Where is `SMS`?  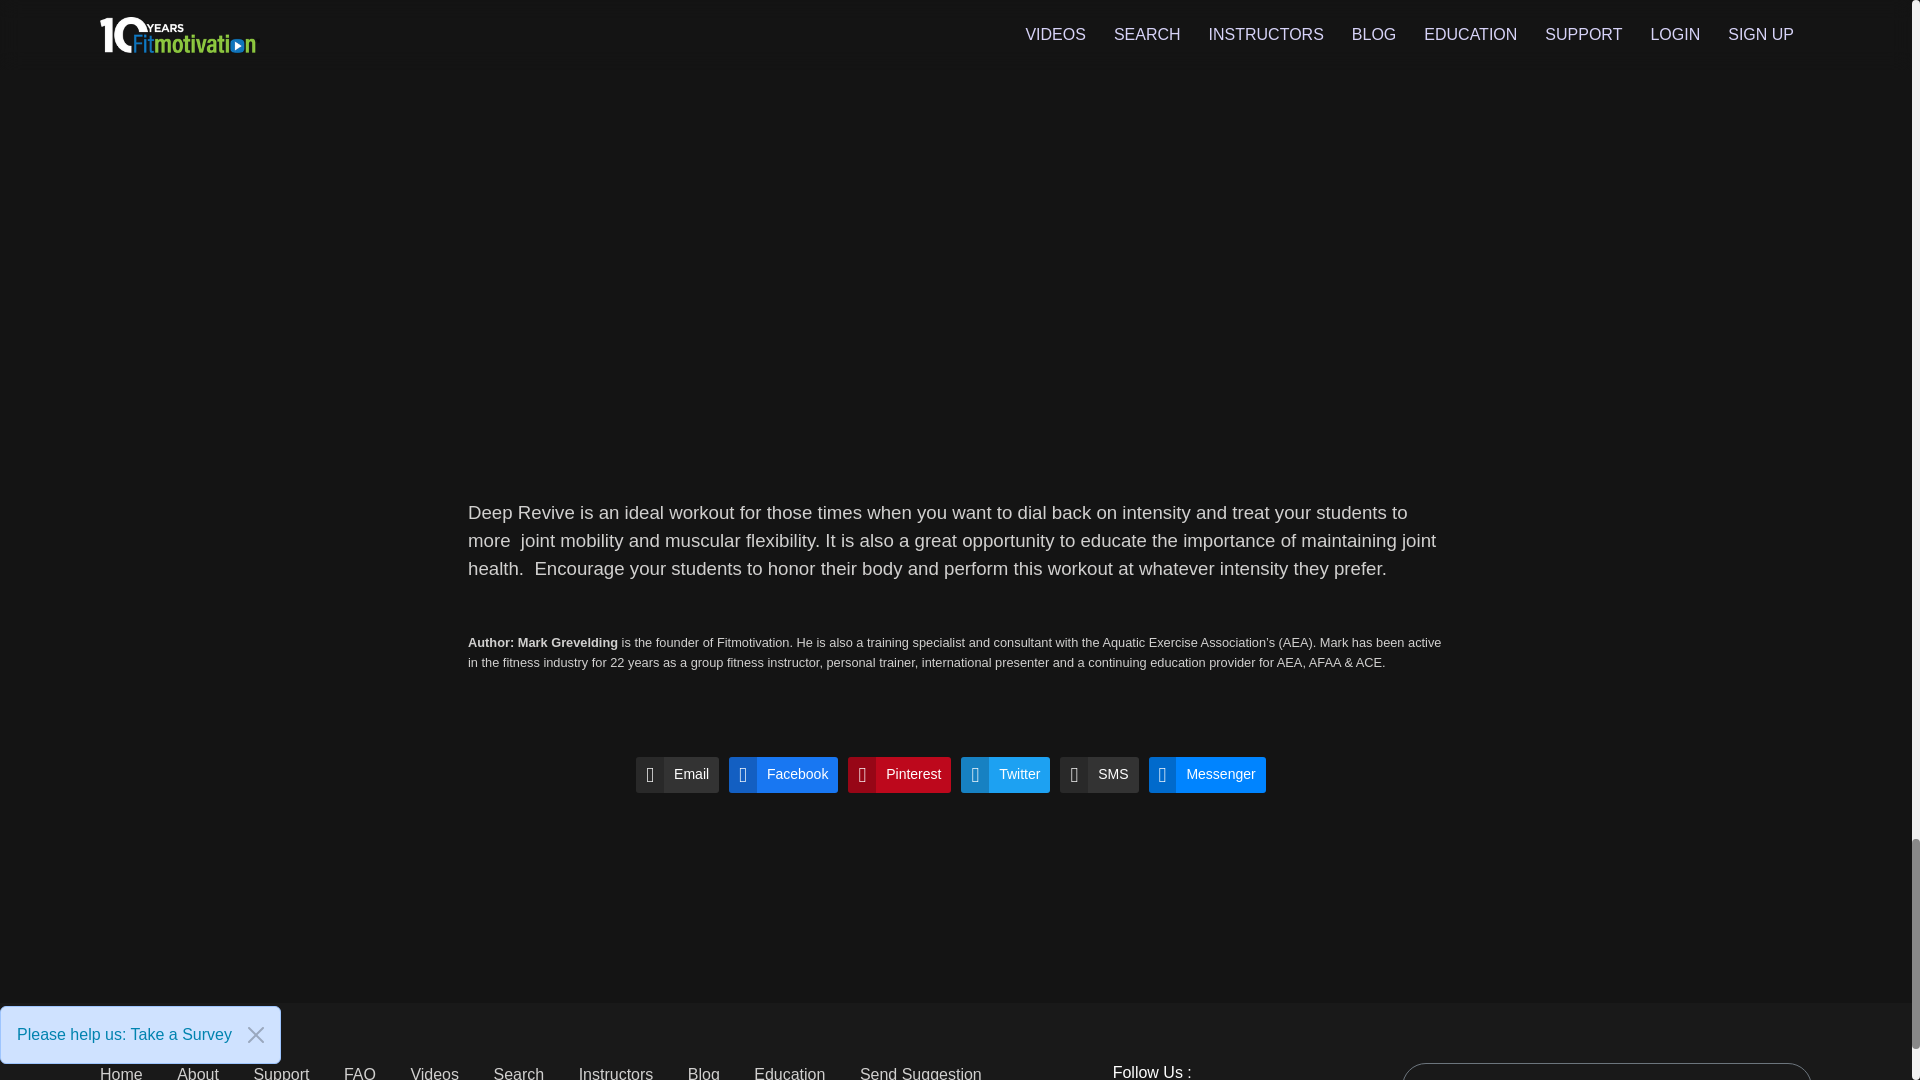 SMS is located at coordinates (1098, 774).